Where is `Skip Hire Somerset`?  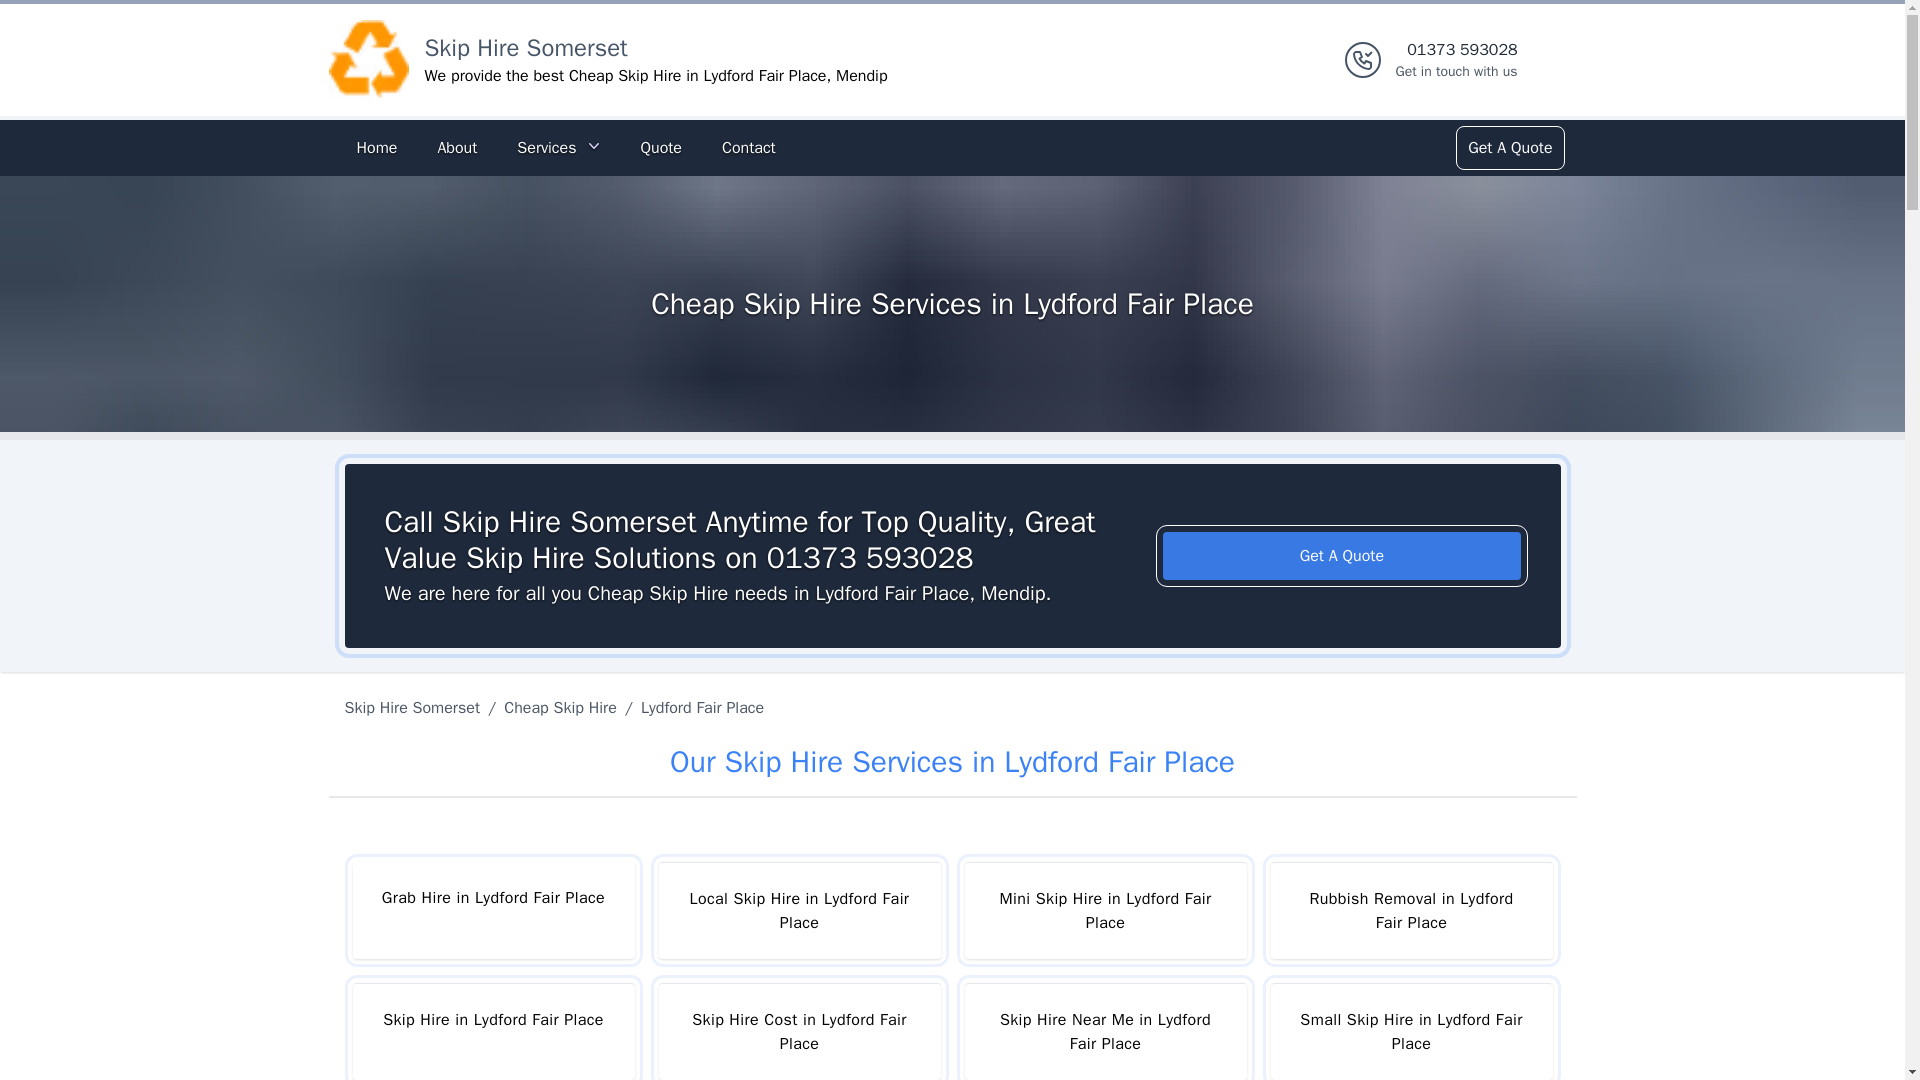
Skip Hire Somerset is located at coordinates (492, 1031).